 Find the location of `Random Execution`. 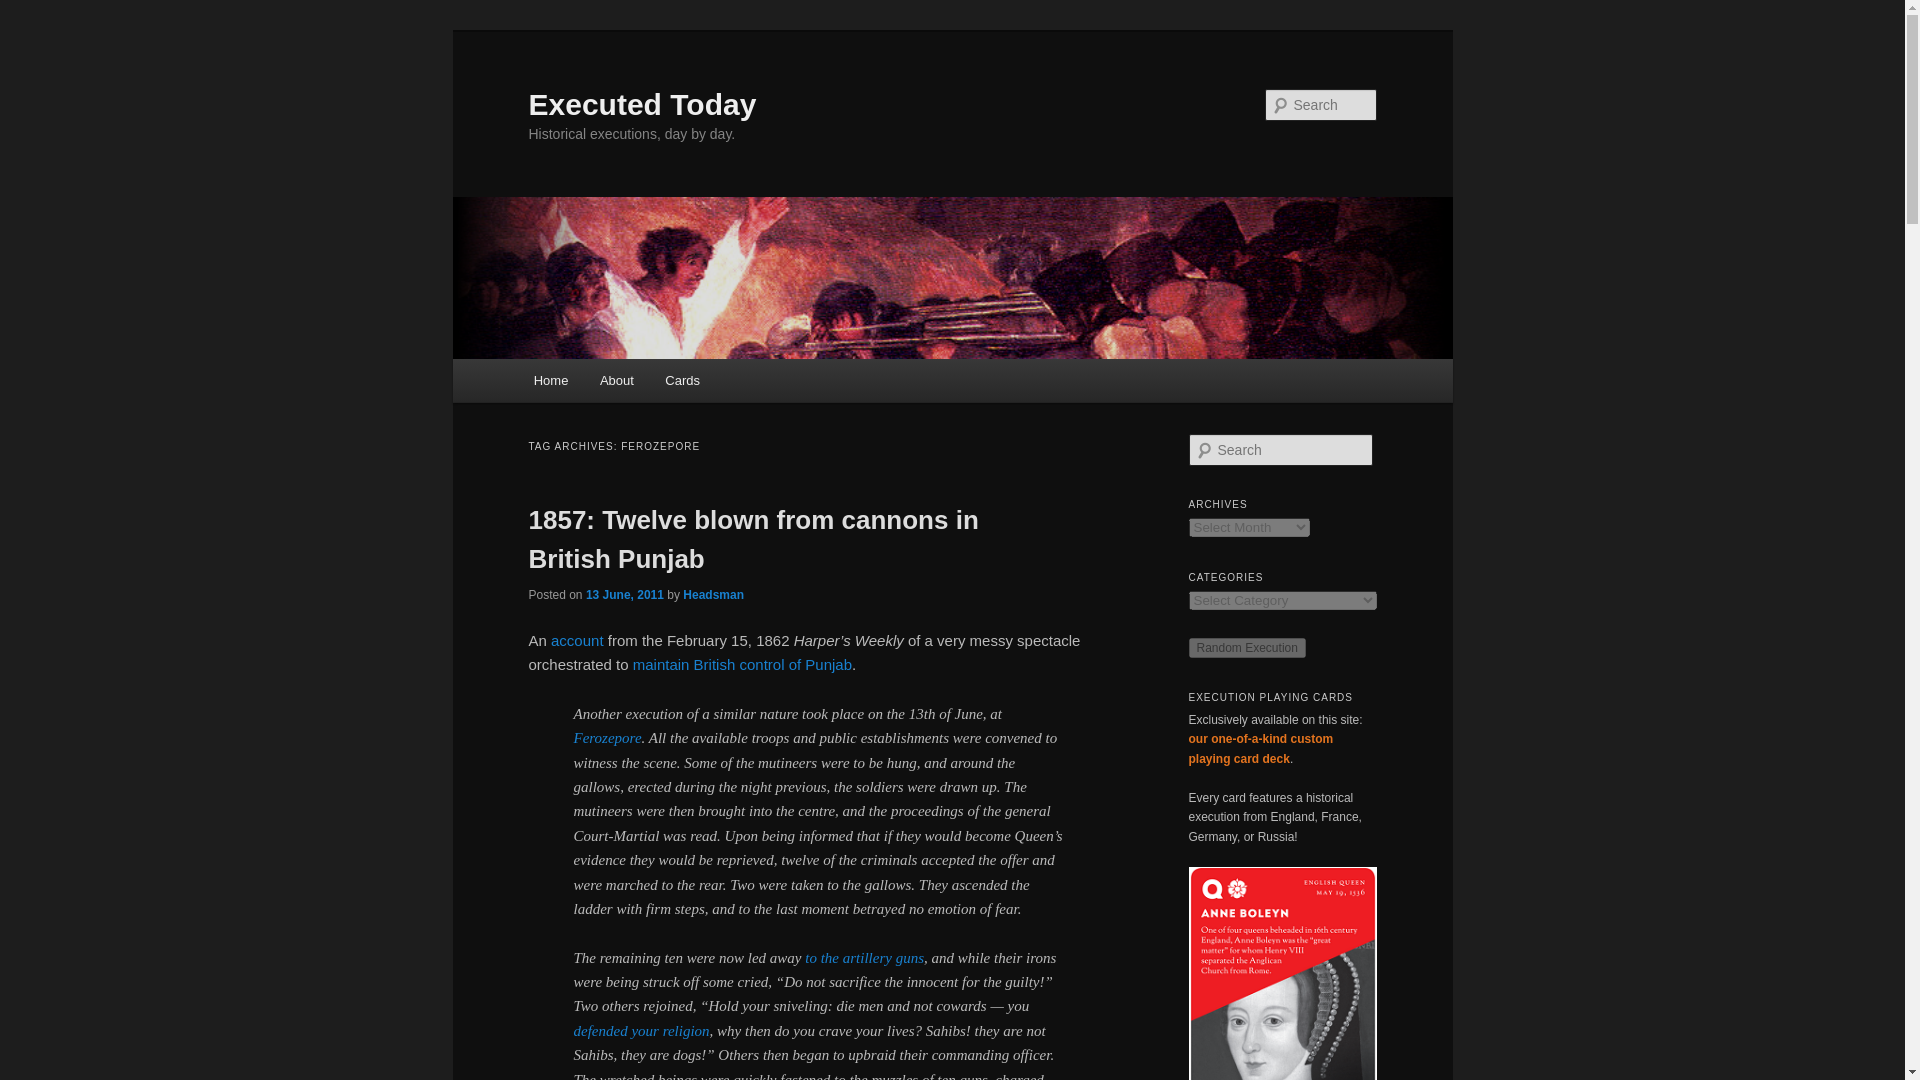

Random Execution is located at coordinates (1246, 648).